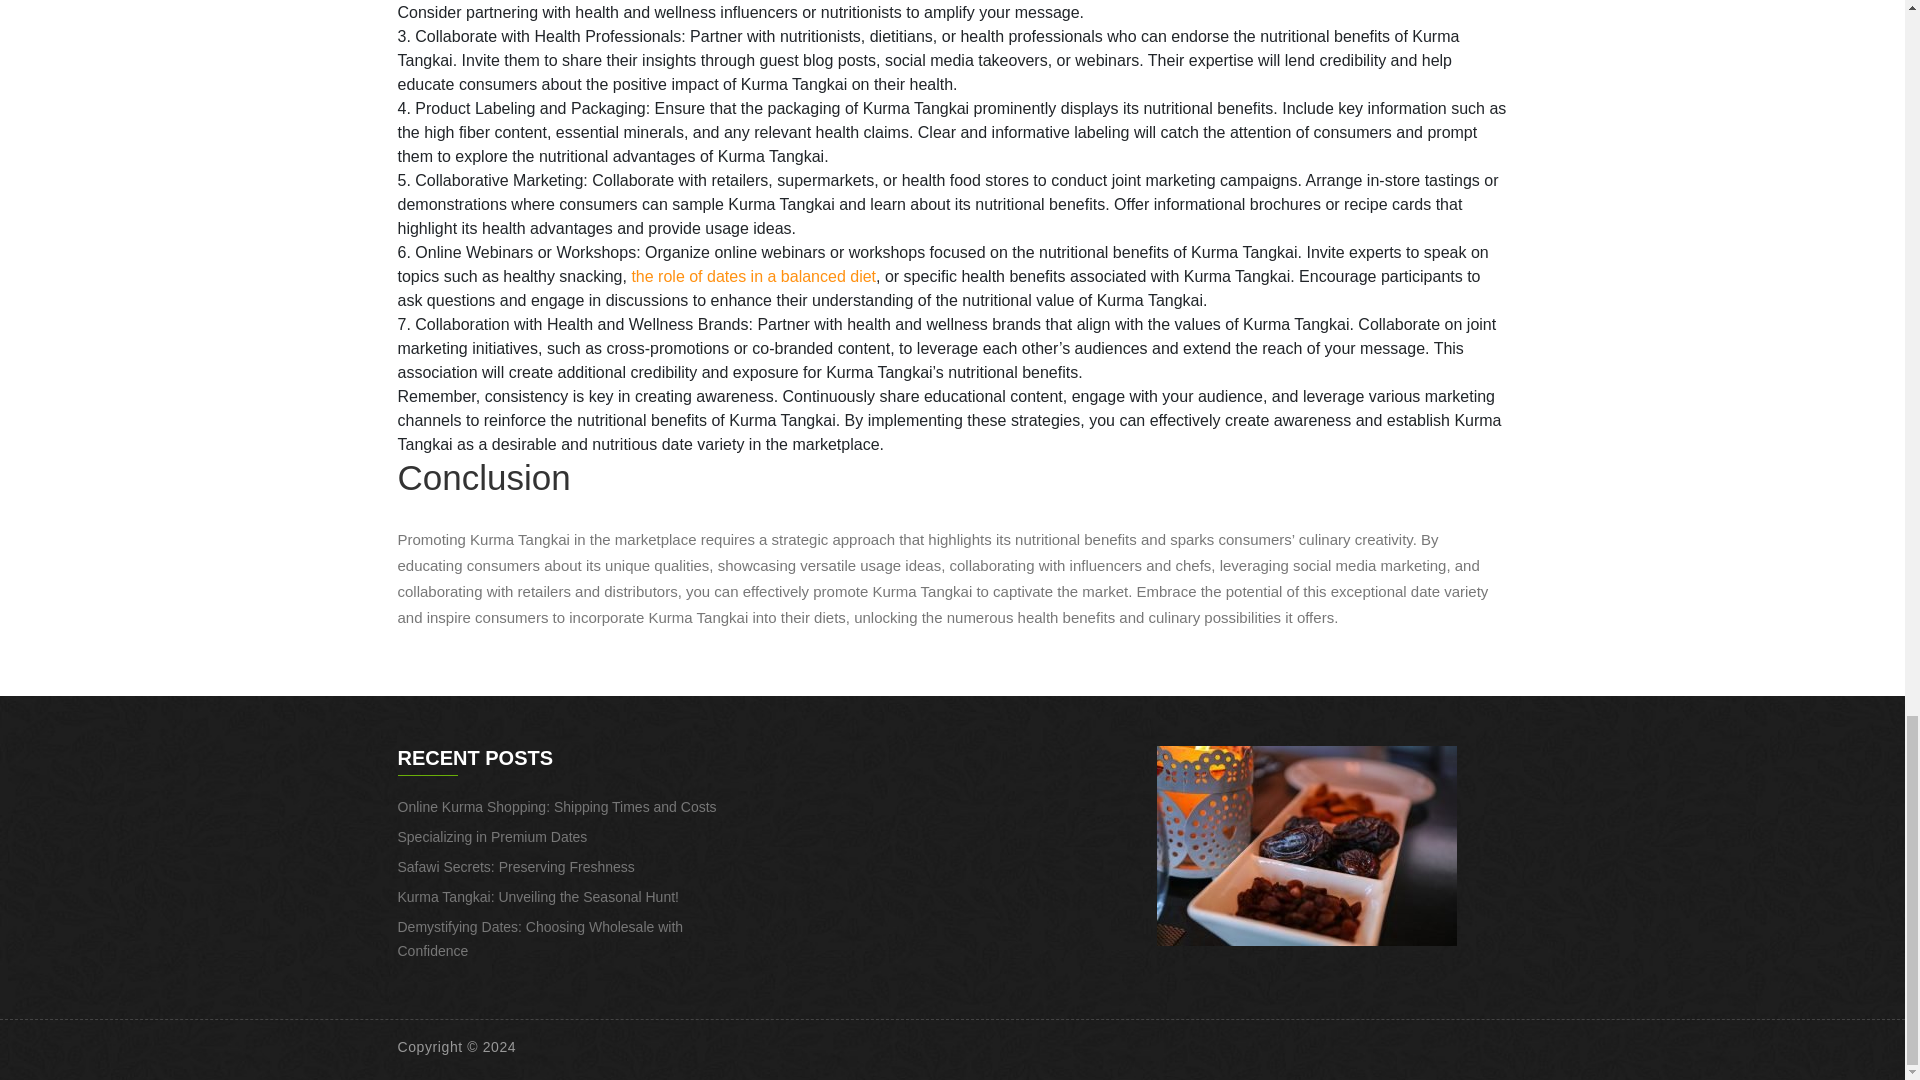 This screenshot has width=1920, height=1080. Describe the element at coordinates (516, 866) in the screenshot. I see `Safawi Secrets: Preserving Freshness` at that location.